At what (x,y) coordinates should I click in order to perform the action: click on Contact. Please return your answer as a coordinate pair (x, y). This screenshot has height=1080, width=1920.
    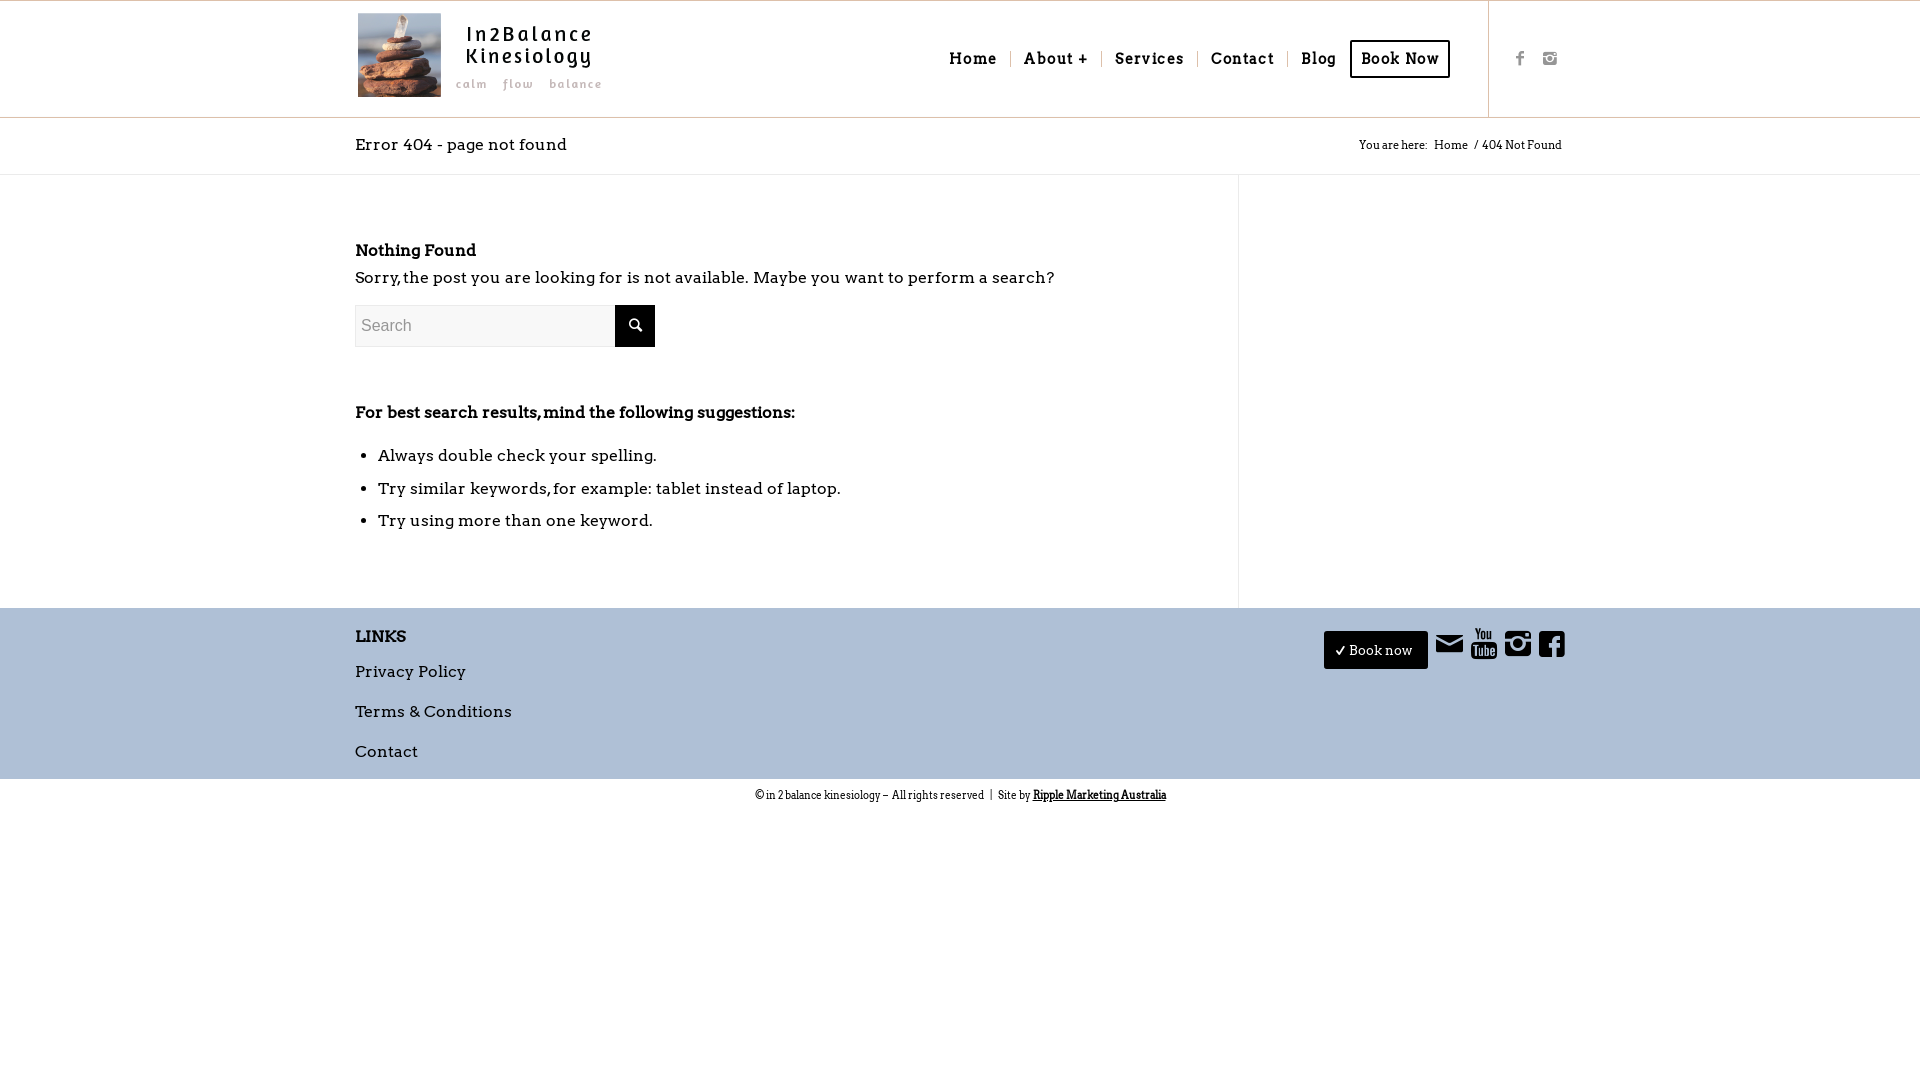
    Looking at the image, I should click on (386, 752).